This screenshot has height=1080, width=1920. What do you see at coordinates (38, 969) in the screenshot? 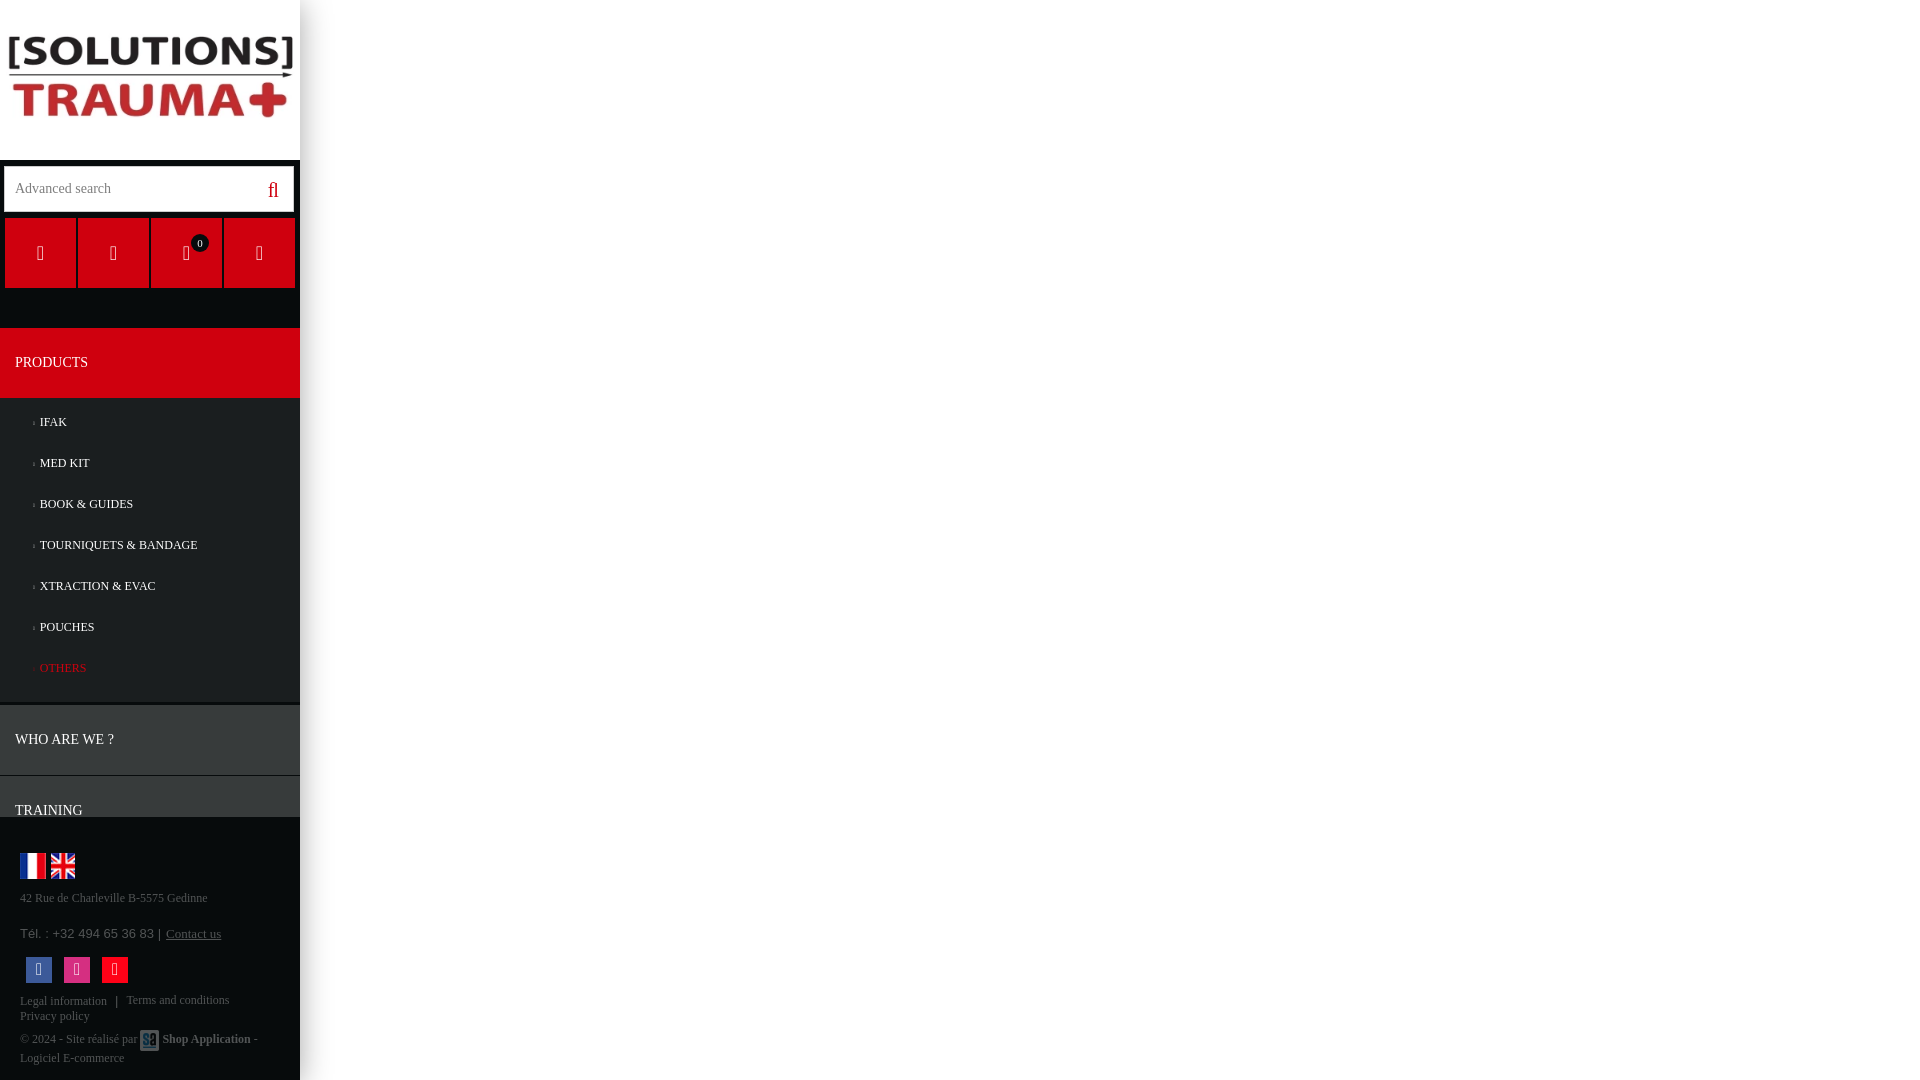
I see `facebook` at bounding box center [38, 969].